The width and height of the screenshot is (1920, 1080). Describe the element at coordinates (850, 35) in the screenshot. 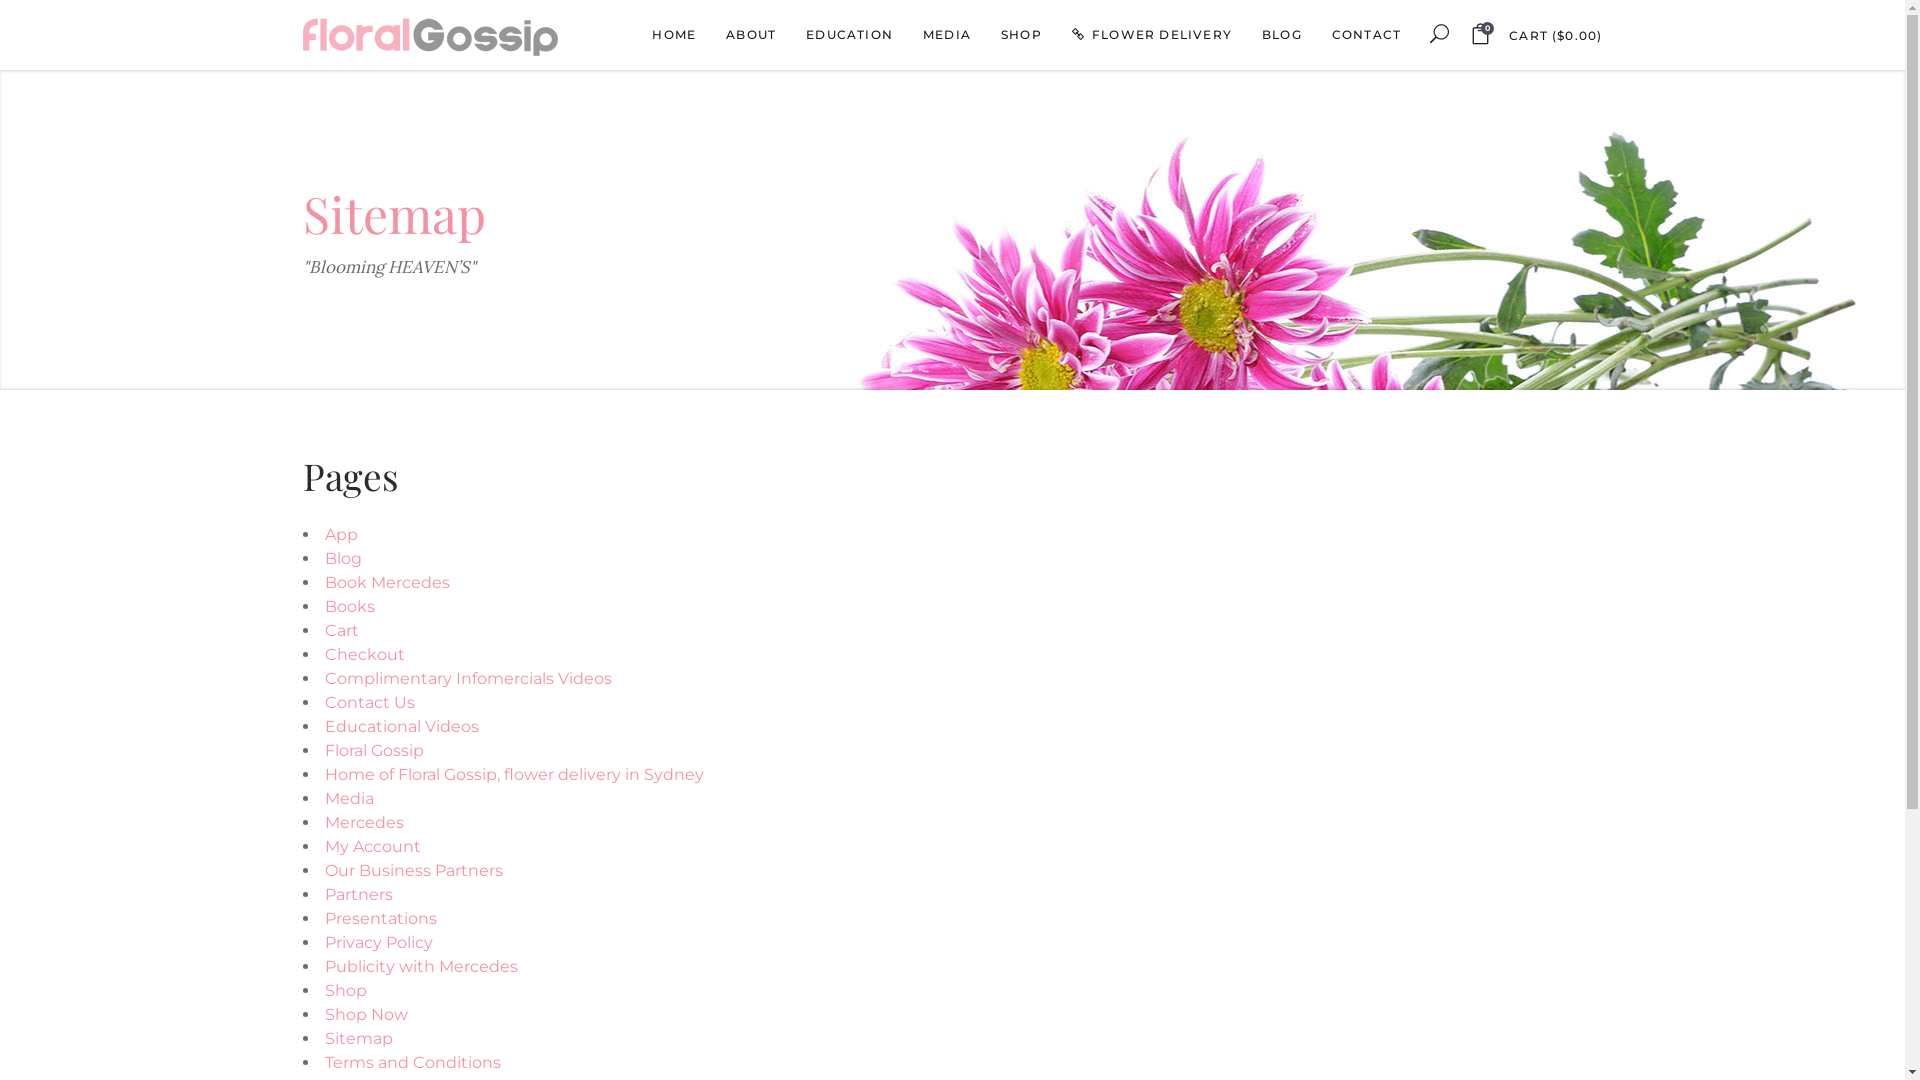

I see `EDUCATION` at that location.